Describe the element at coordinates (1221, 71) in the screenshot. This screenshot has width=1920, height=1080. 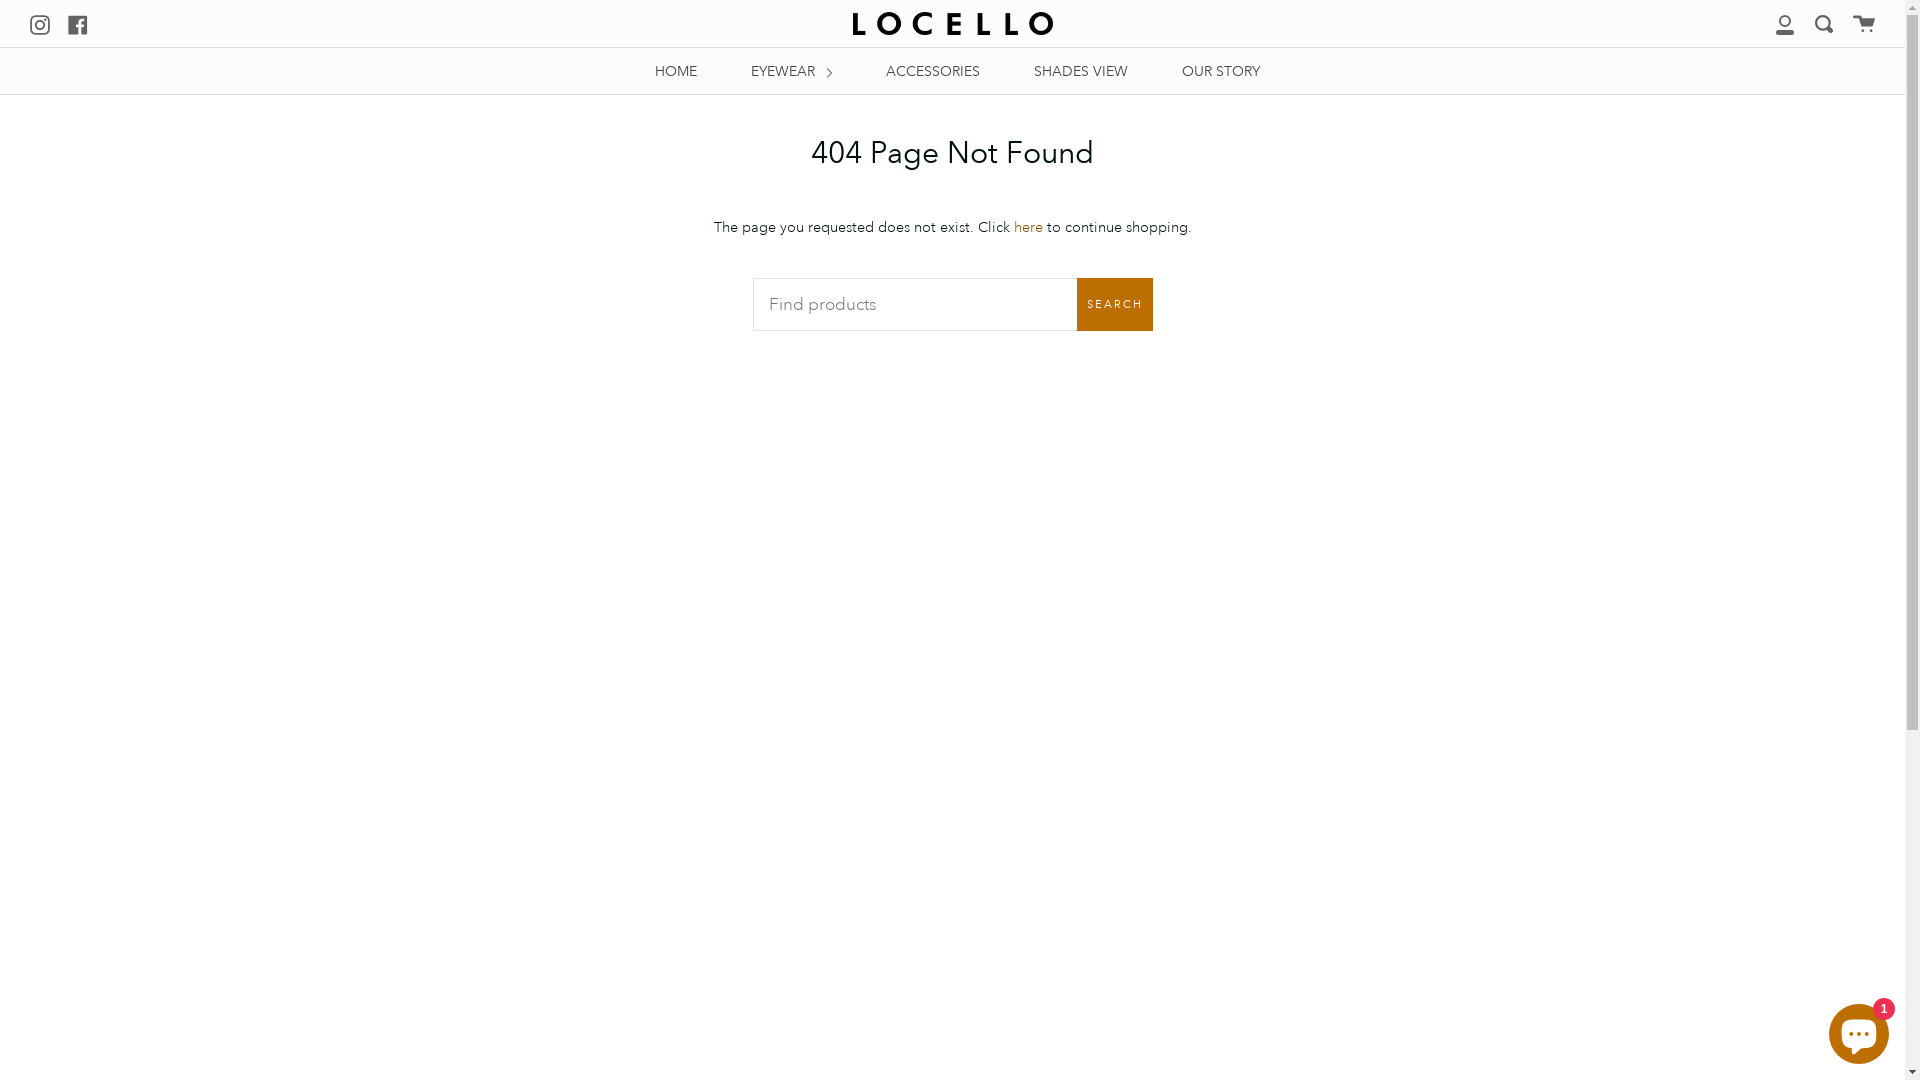
I see `OUR STORY` at that location.